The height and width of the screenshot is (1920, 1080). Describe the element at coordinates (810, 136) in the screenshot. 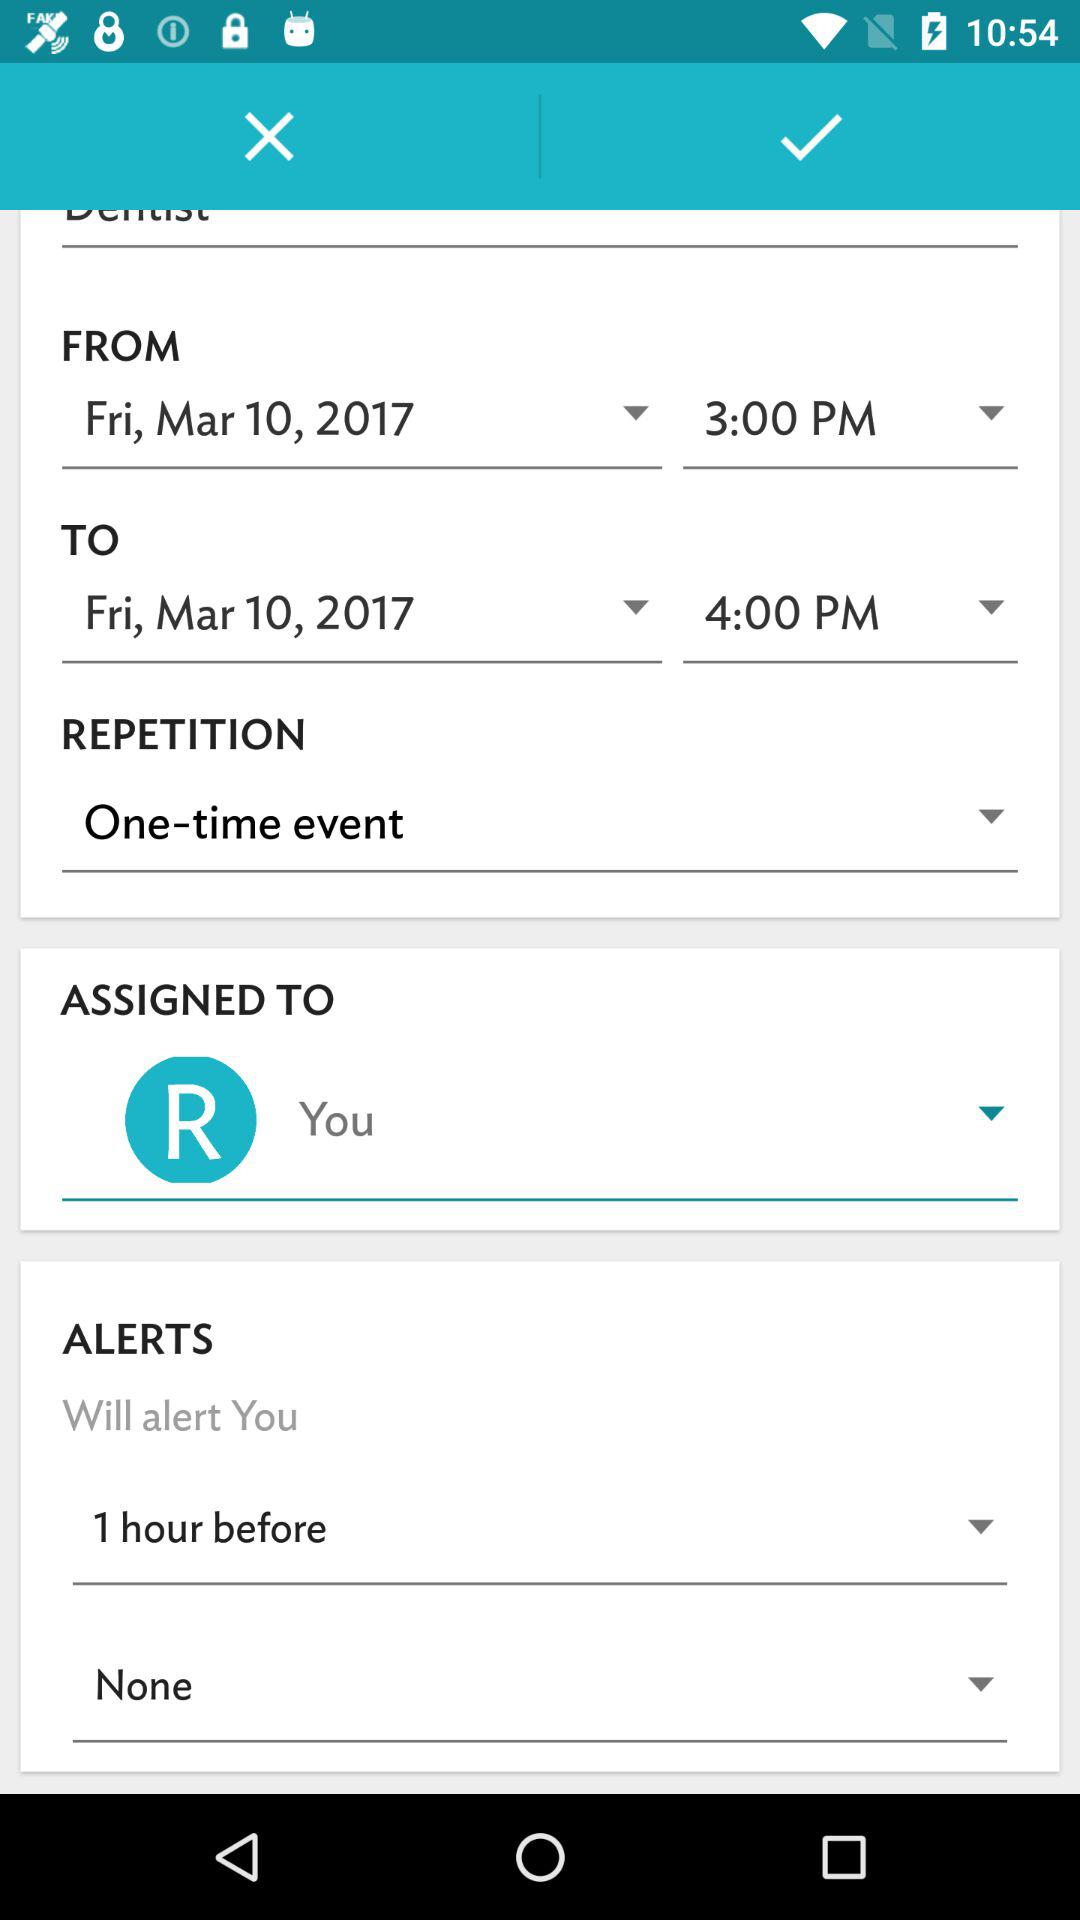

I see `click on the button which is top right of the page` at that location.